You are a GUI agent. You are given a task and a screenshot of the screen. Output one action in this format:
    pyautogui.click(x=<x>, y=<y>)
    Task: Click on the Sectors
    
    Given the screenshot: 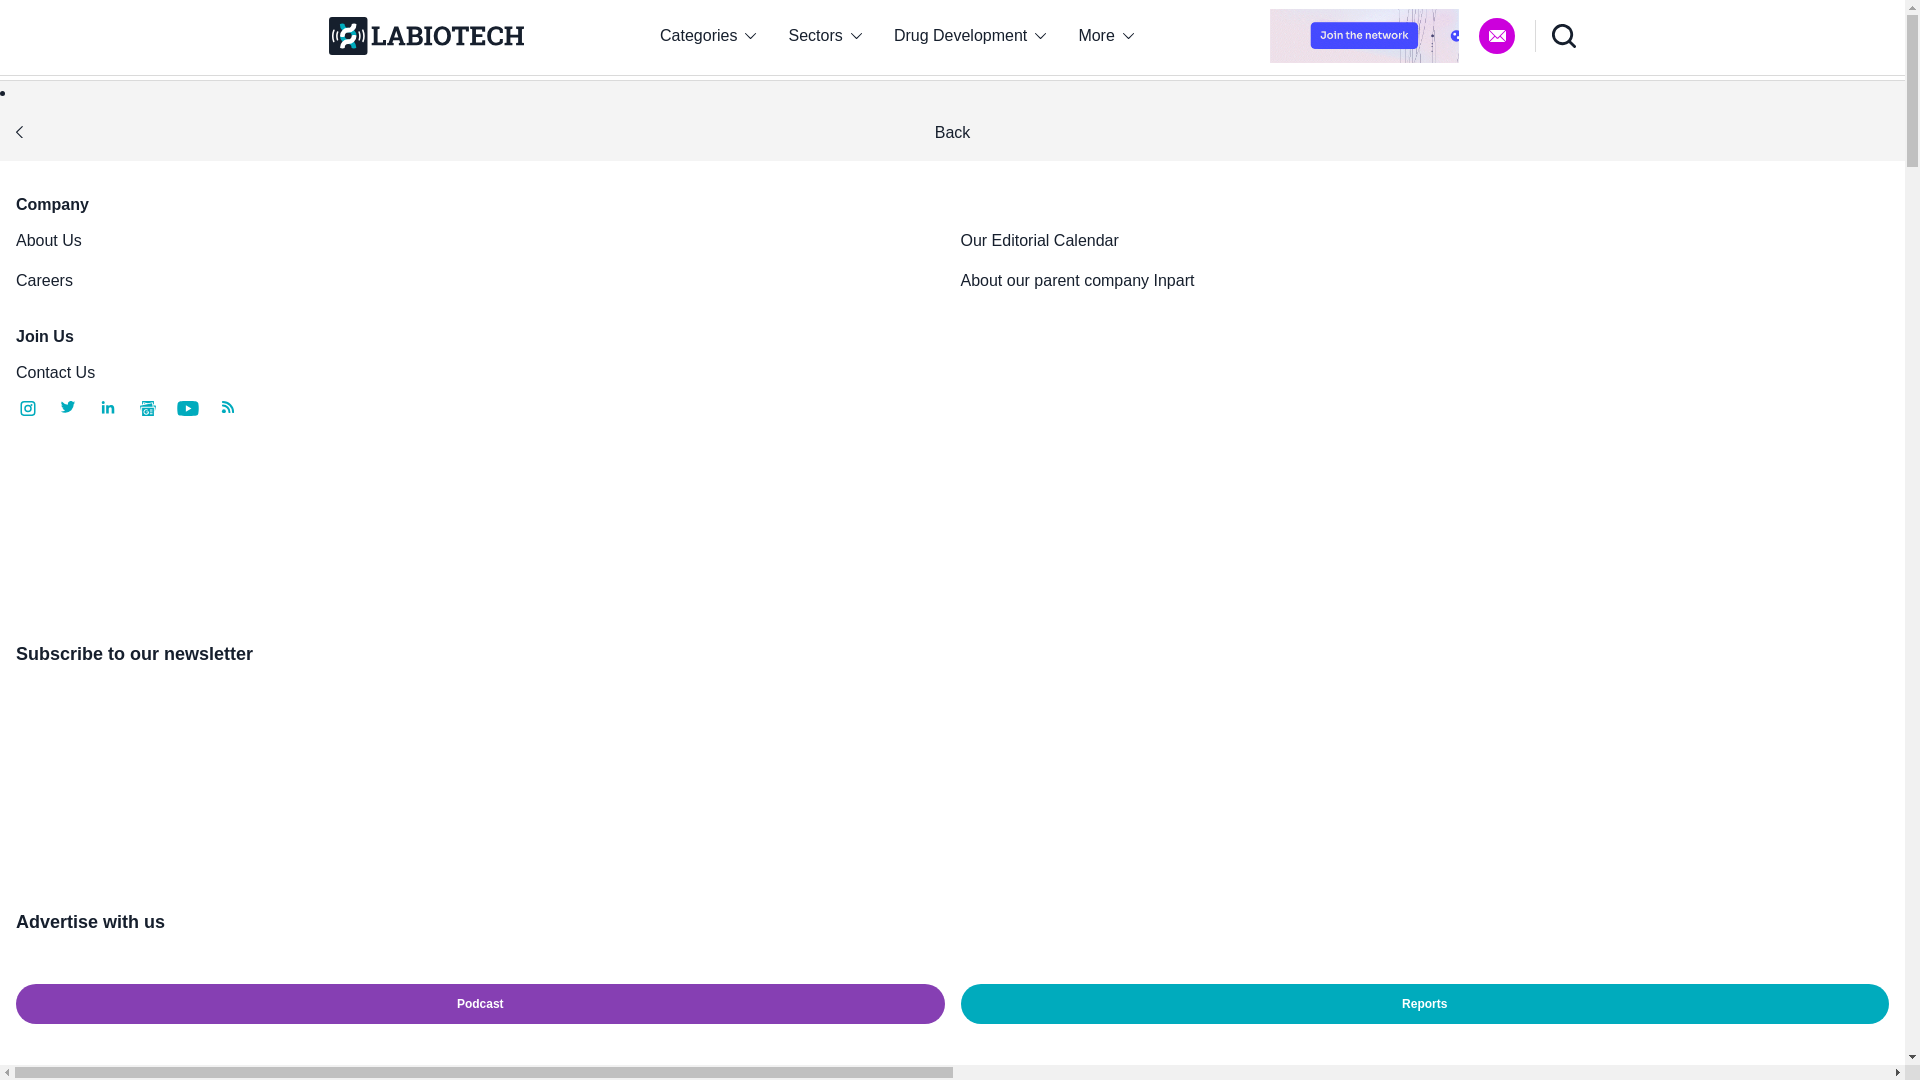 What is the action you would take?
    pyautogui.click(x=825, y=36)
    